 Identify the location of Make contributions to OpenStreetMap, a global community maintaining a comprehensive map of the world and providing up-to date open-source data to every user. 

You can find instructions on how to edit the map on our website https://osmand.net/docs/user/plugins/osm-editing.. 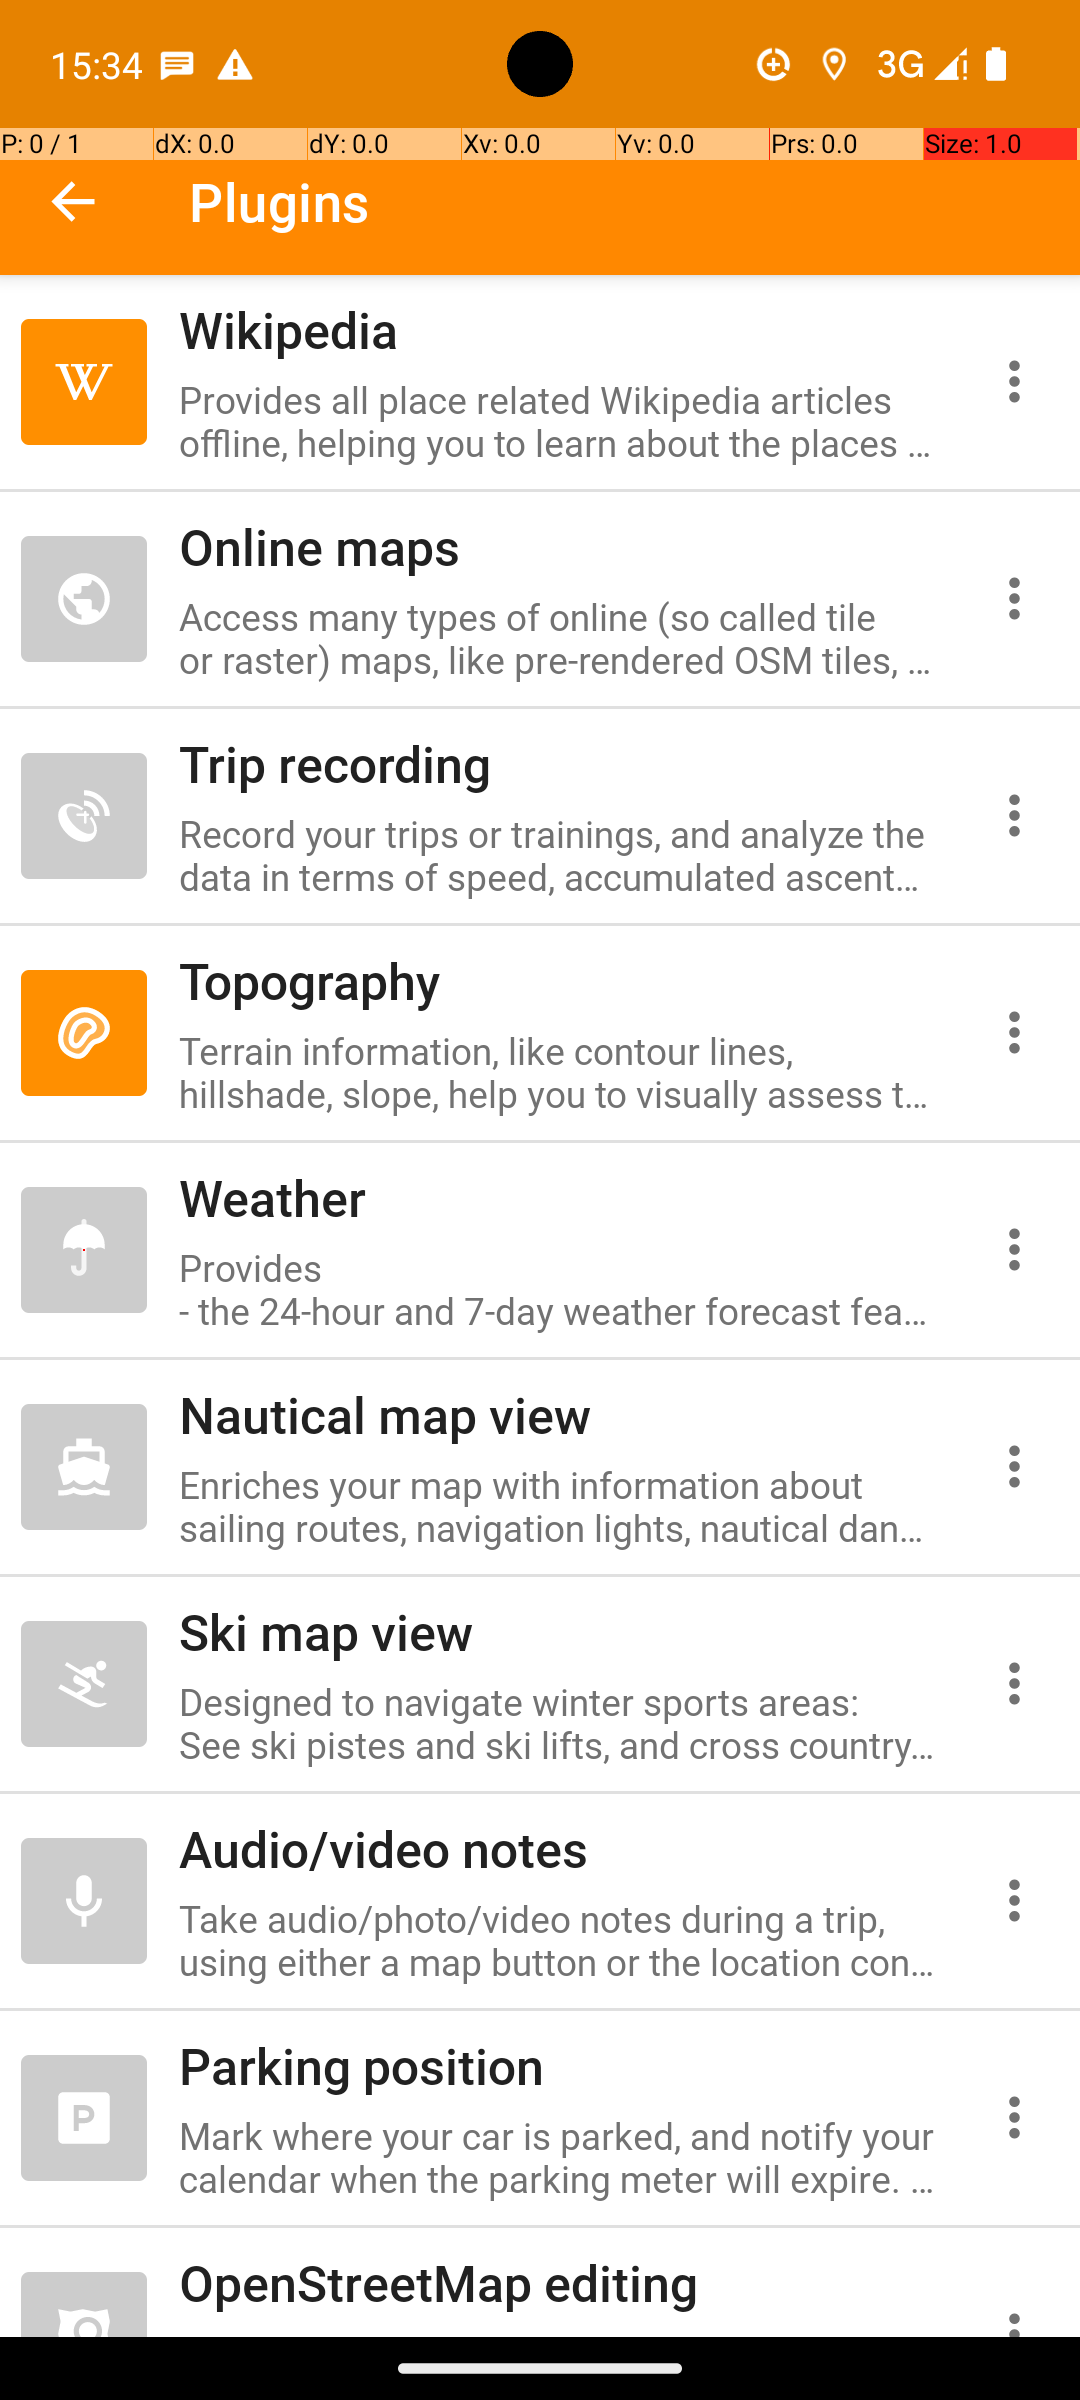
(558, 2332).